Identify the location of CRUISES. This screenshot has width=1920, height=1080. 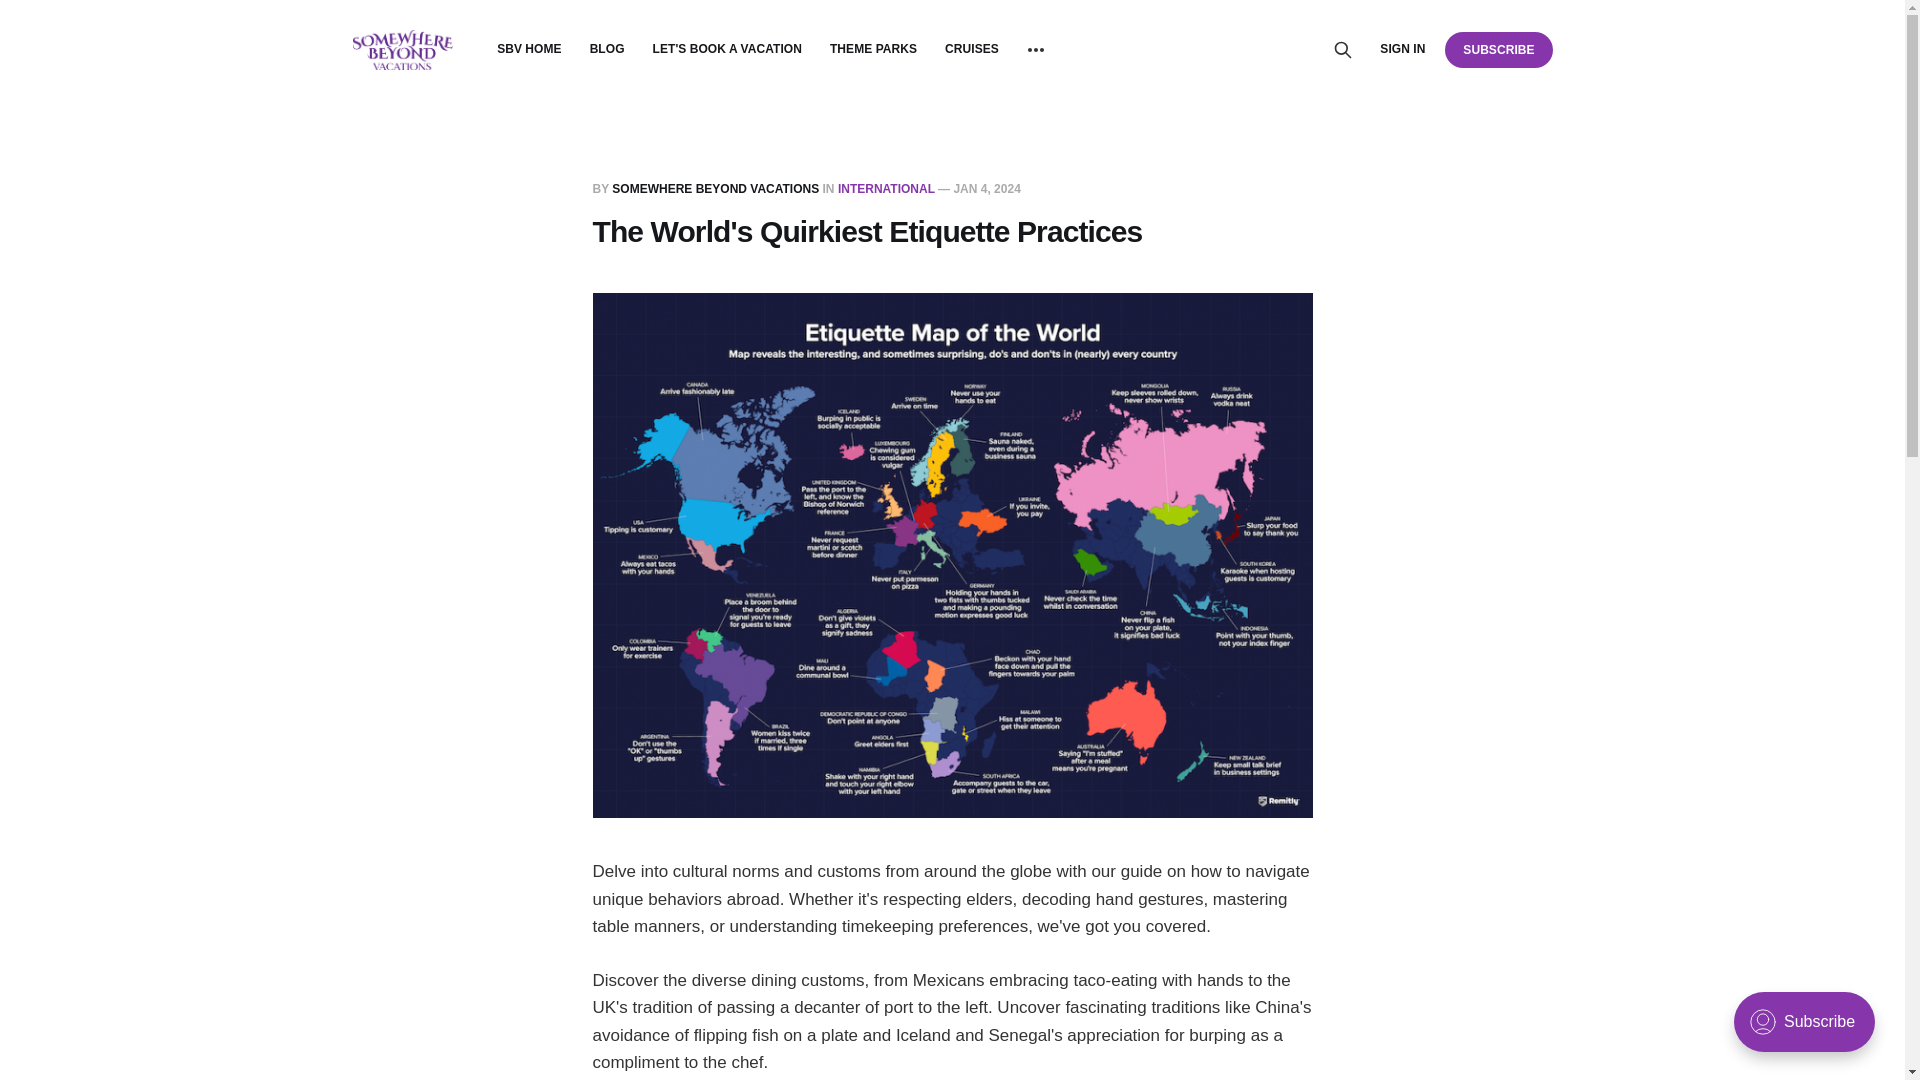
(971, 49).